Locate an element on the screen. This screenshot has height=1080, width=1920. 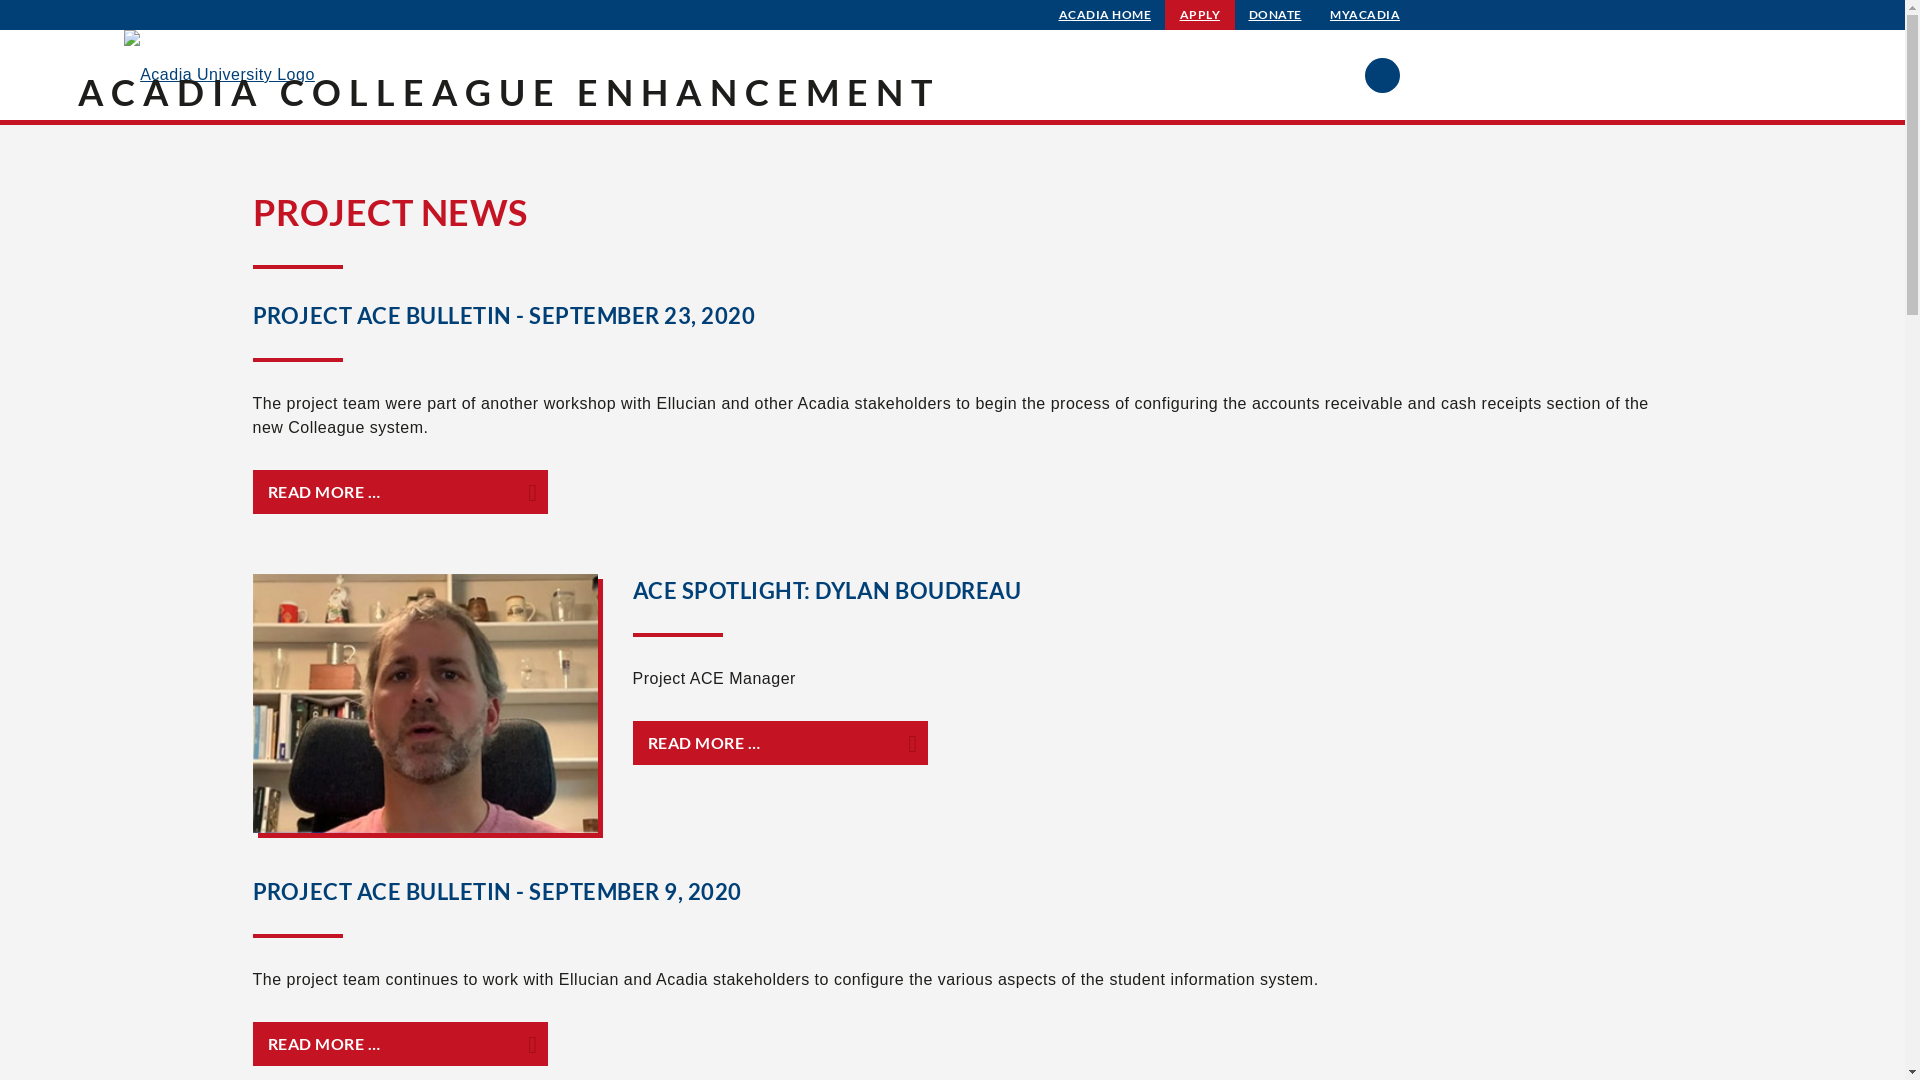
PROJECT ACE BULLETIN - SEPTEMBER 23, 2020 is located at coordinates (504, 316).